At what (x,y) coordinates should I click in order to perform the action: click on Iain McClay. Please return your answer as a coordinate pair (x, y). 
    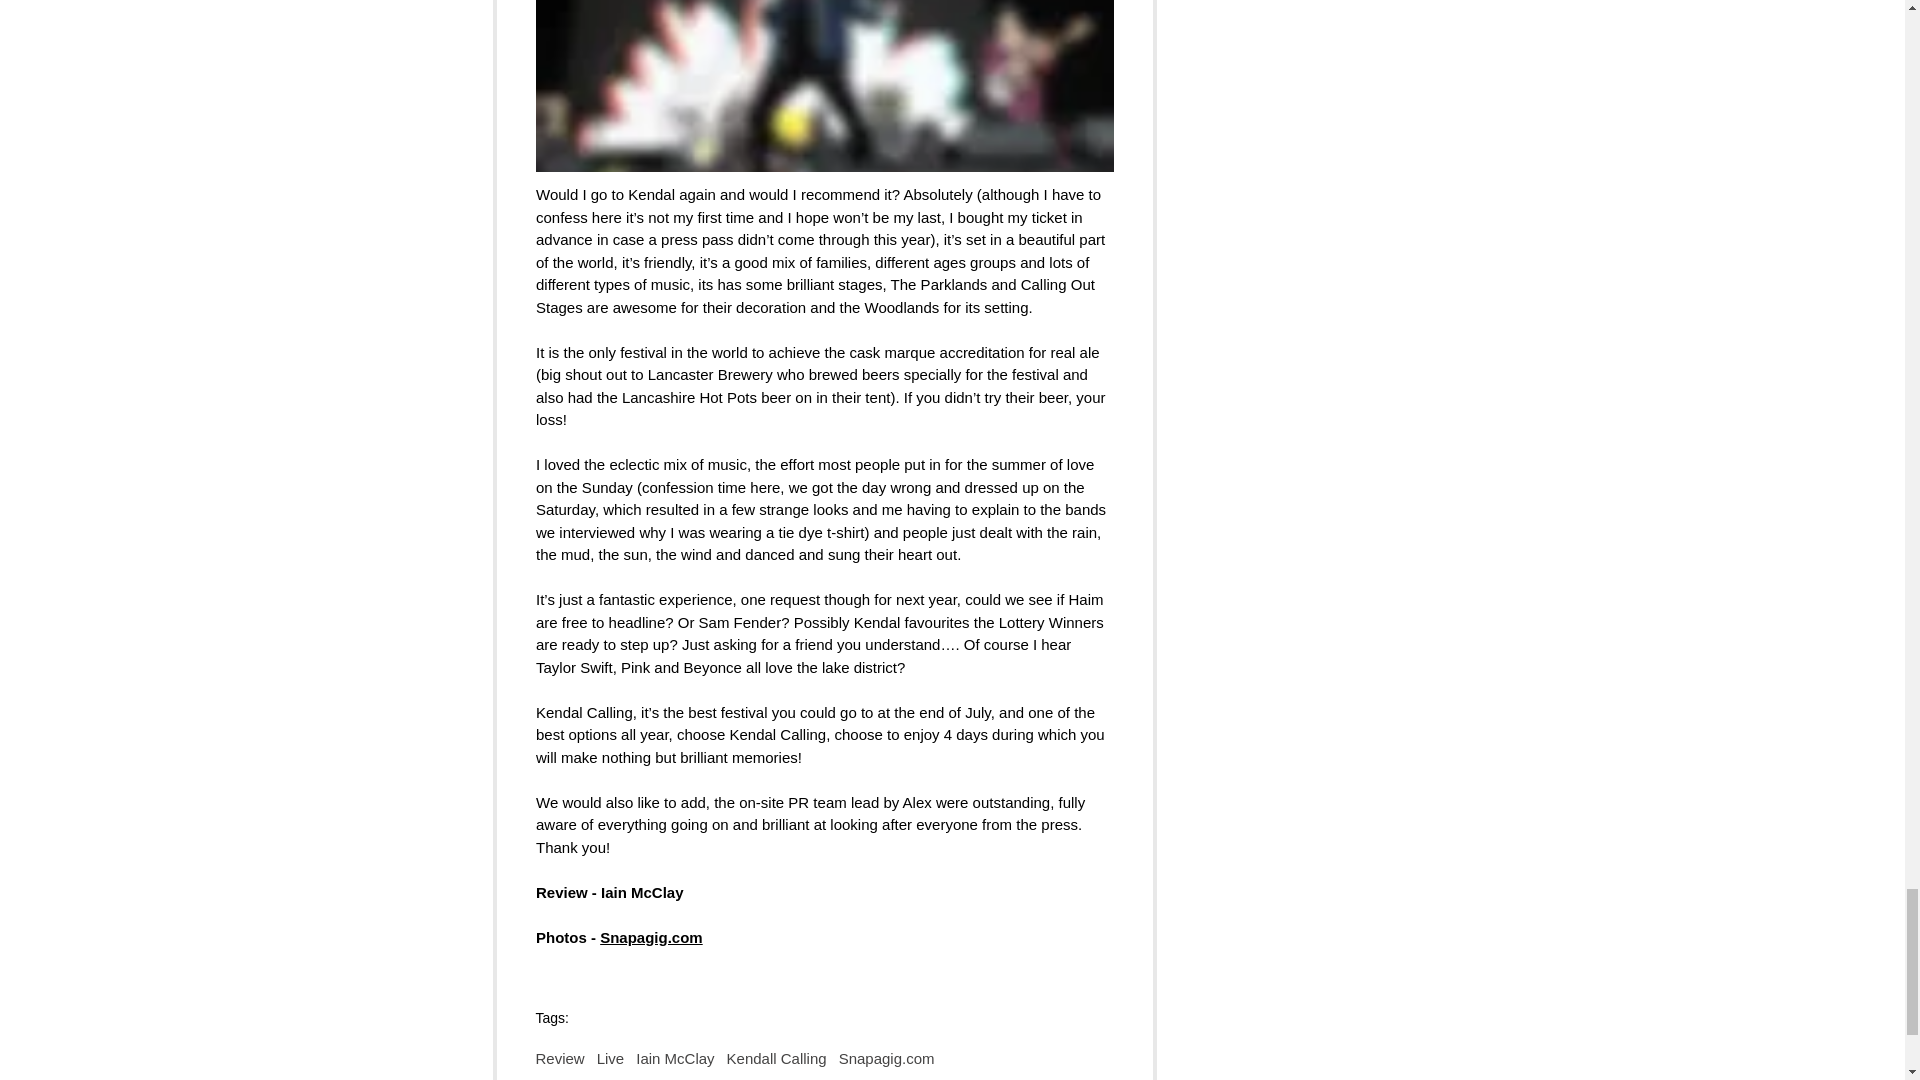
    Looking at the image, I should click on (674, 1058).